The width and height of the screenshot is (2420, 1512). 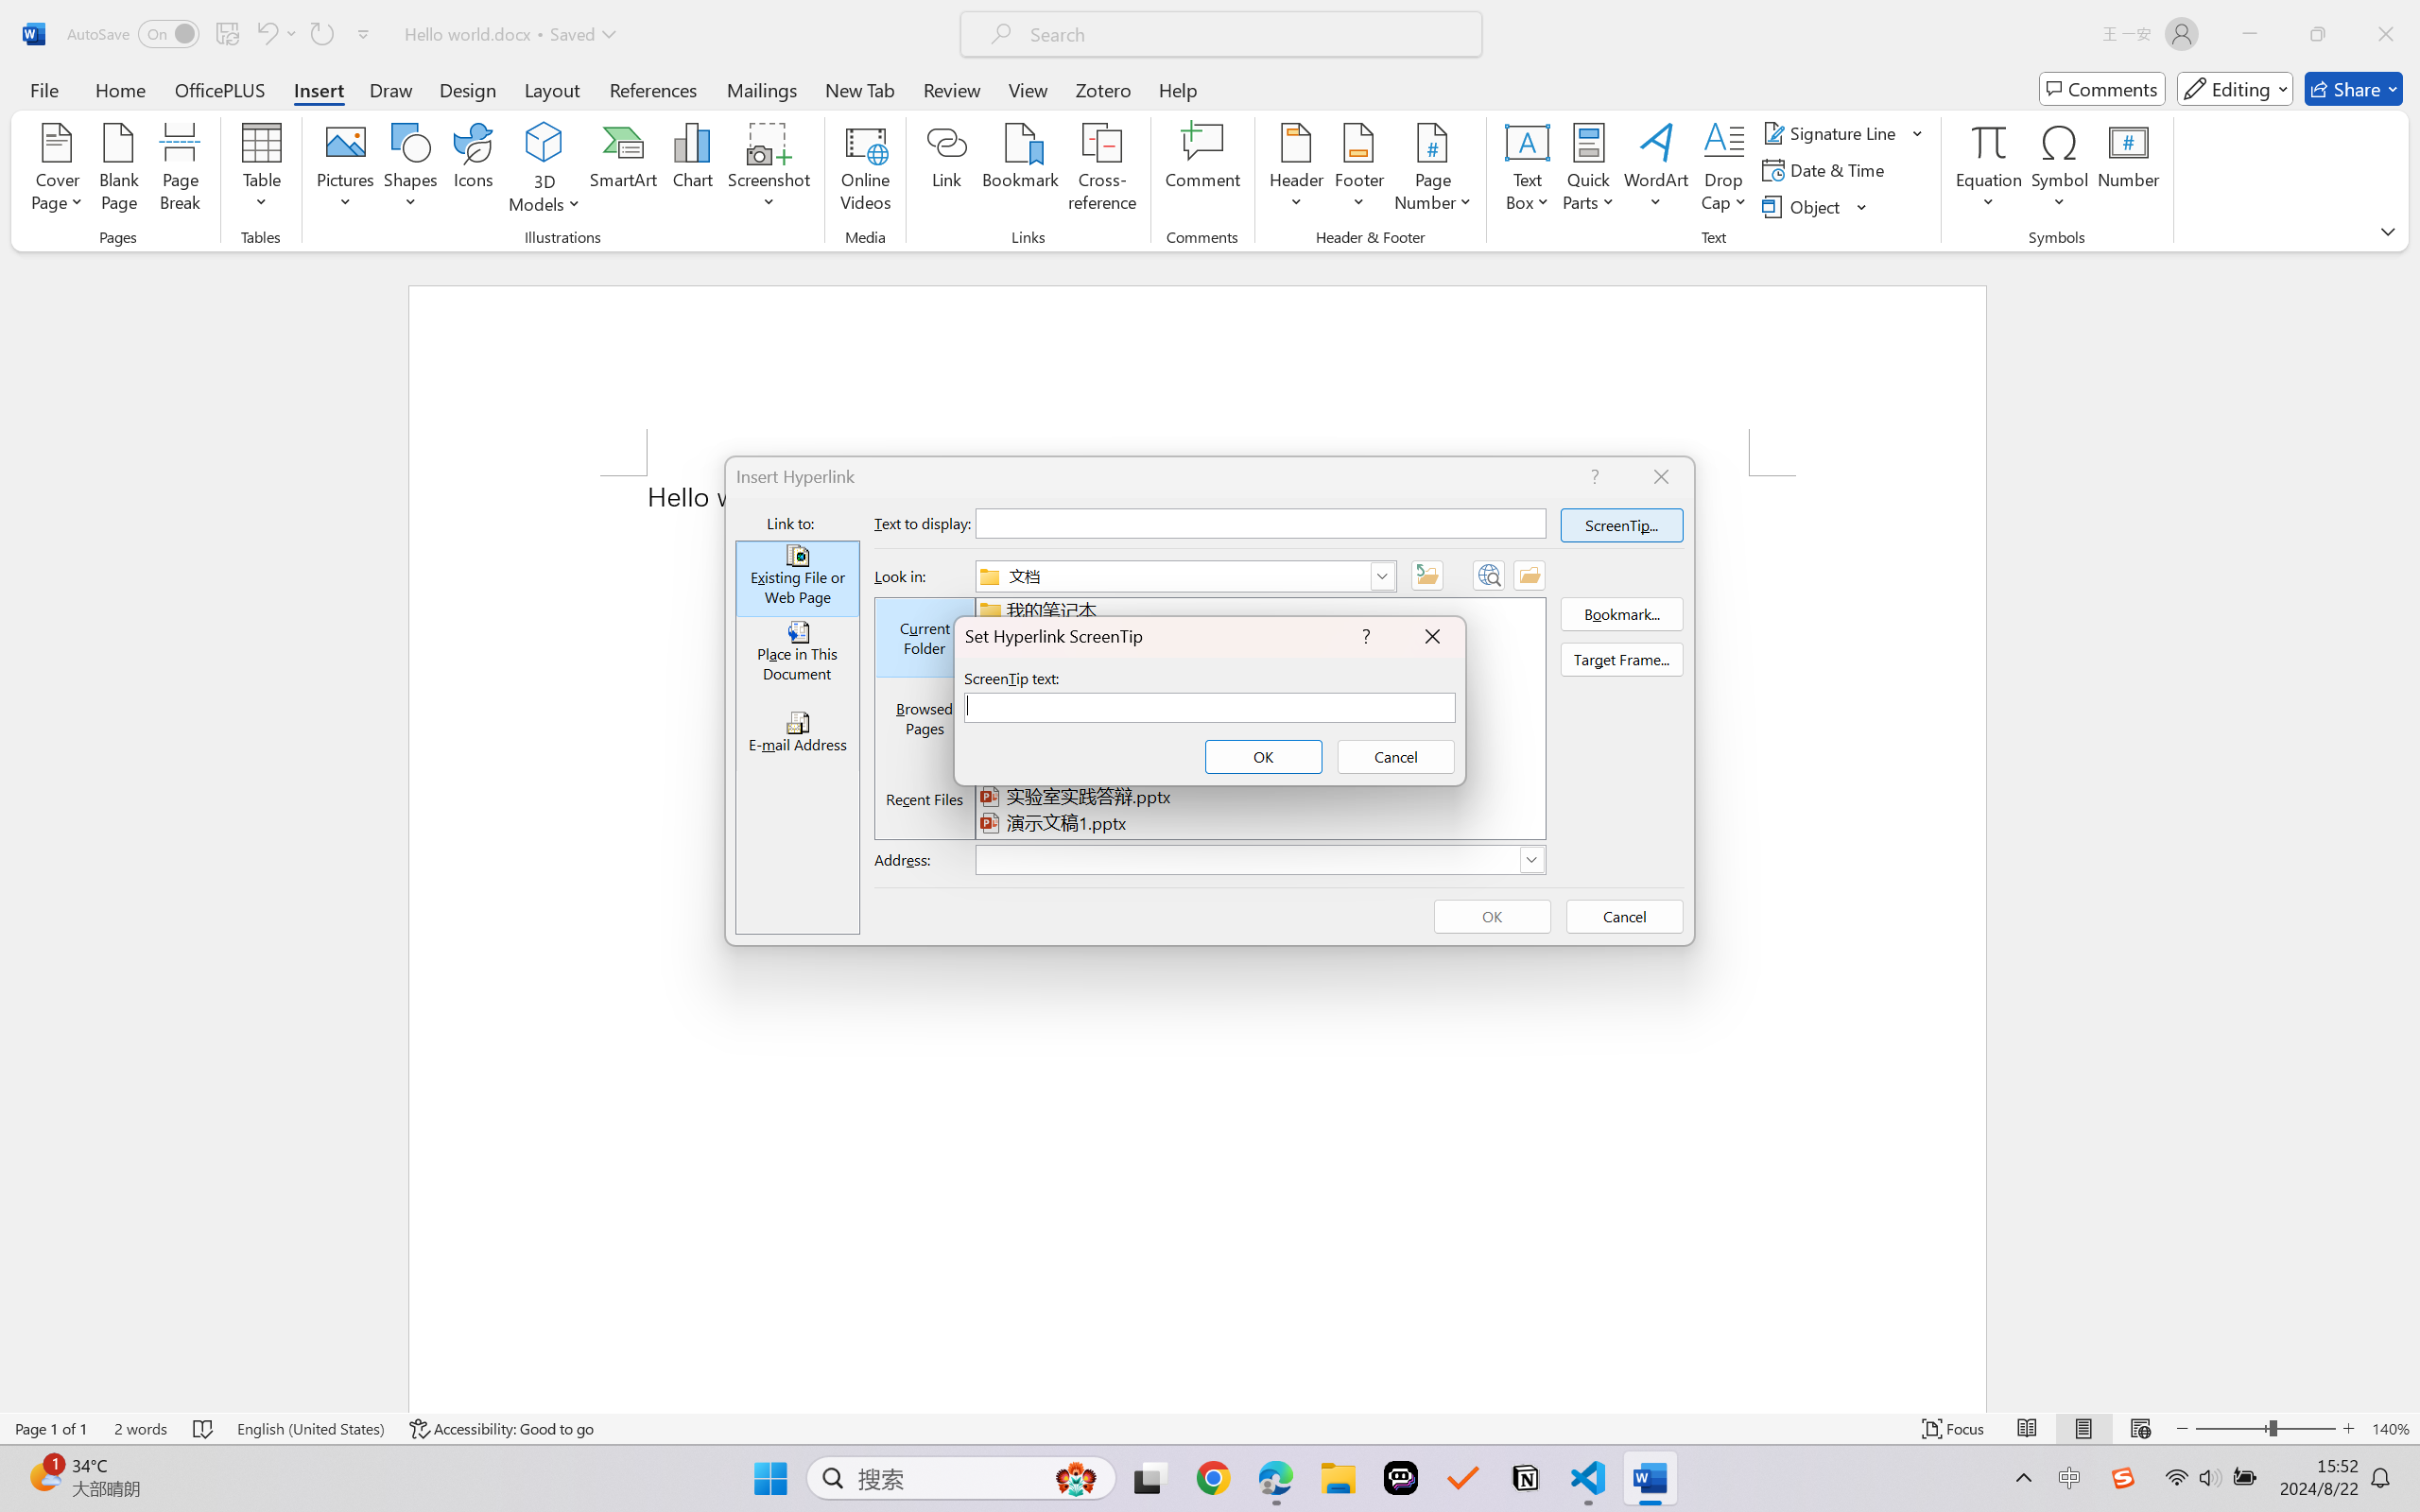 What do you see at coordinates (1210, 707) in the screenshot?
I see `RichEdit Control` at bounding box center [1210, 707].